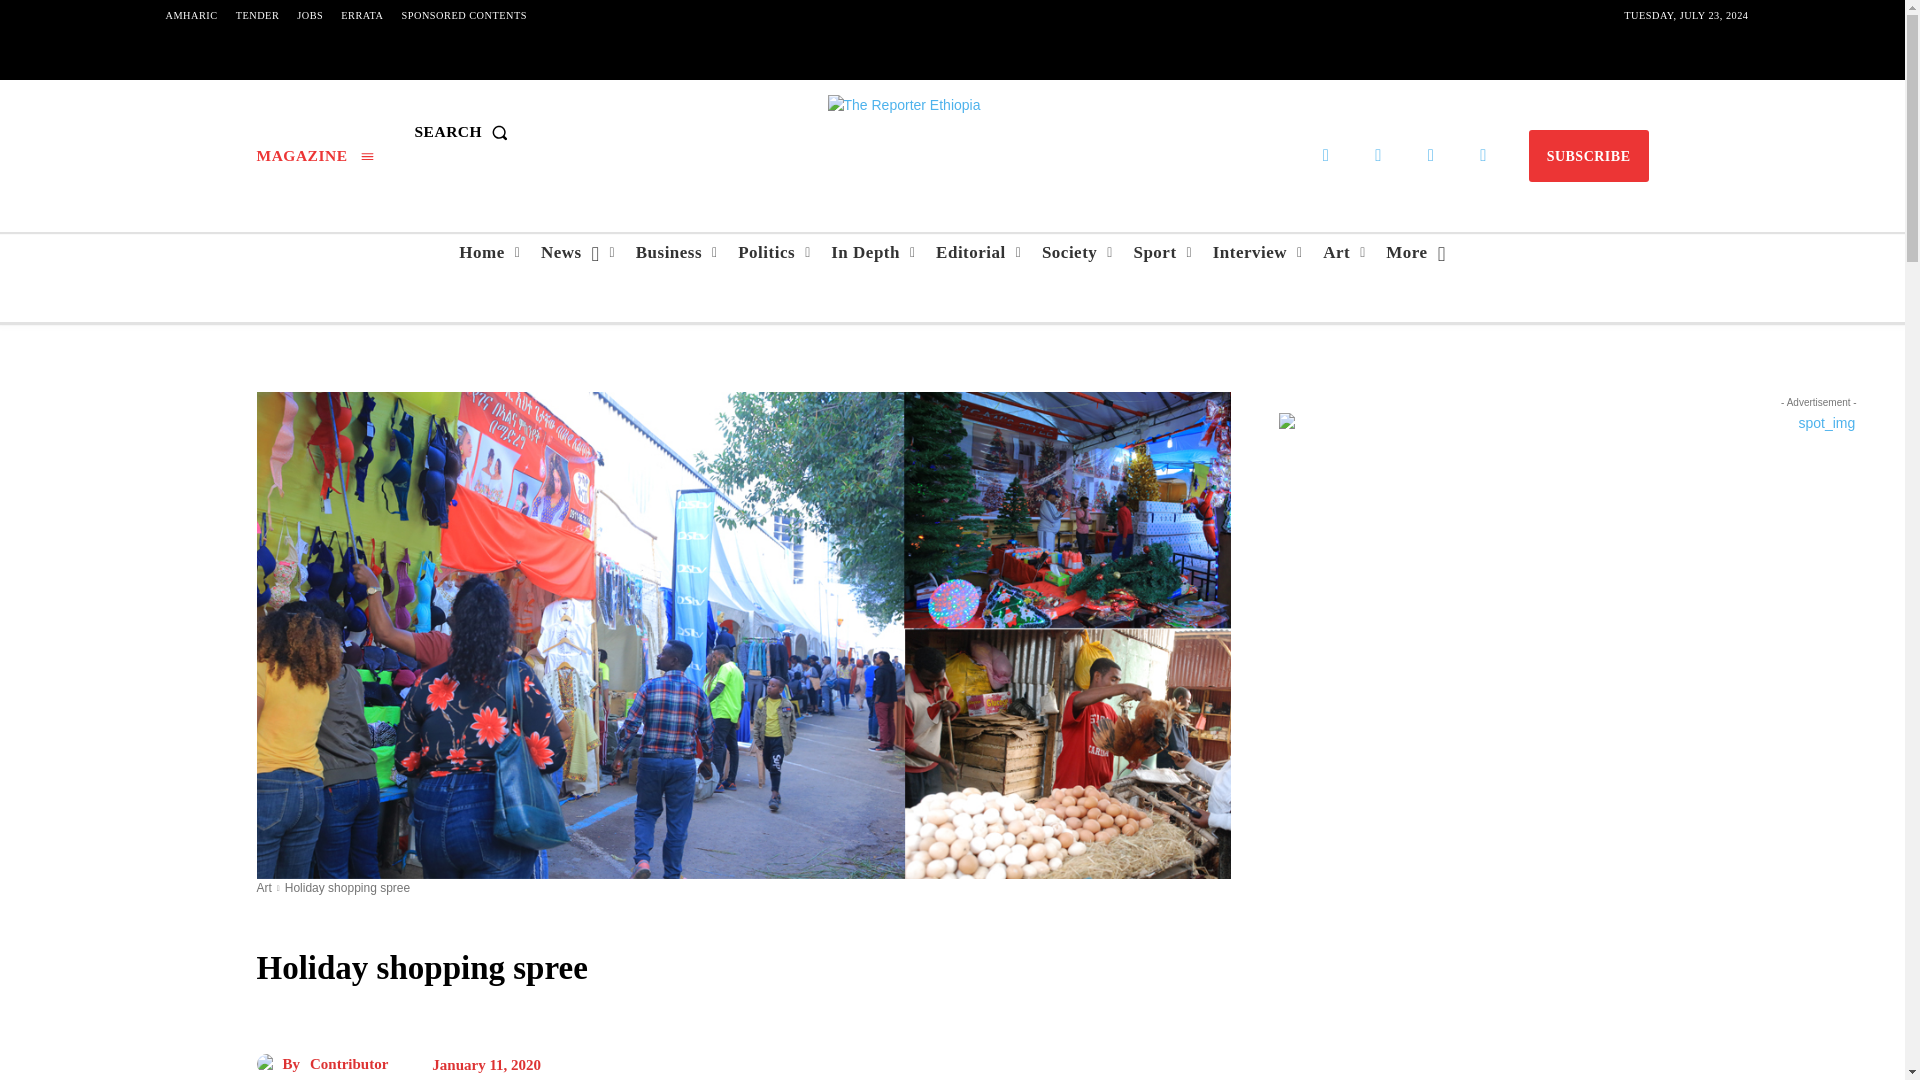 This screenshot has width=1920, height=1080. Describe the element at coordinates (1431, 156) in the screenshot. I see `Twitter` at that location.